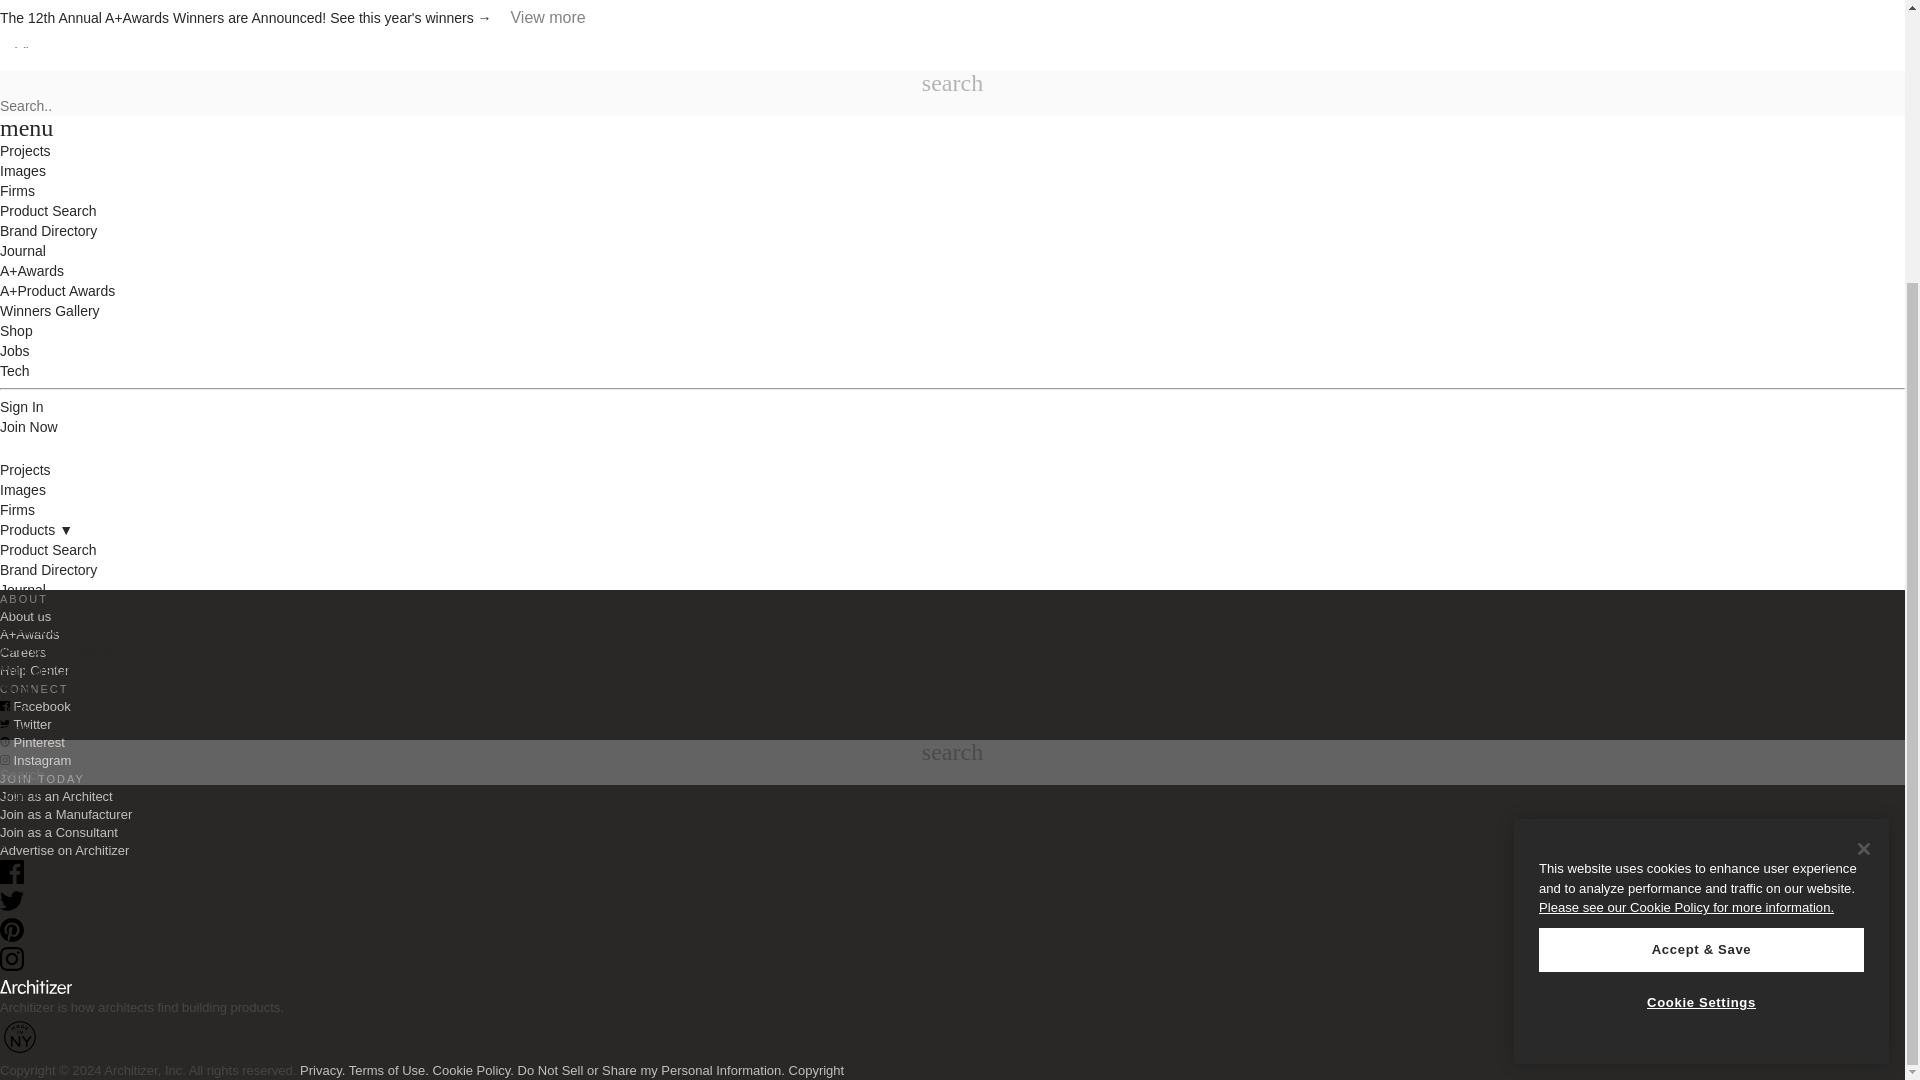 This screenshot has width=1920, height=1080. I want to click on Shop, so click(16, 320).